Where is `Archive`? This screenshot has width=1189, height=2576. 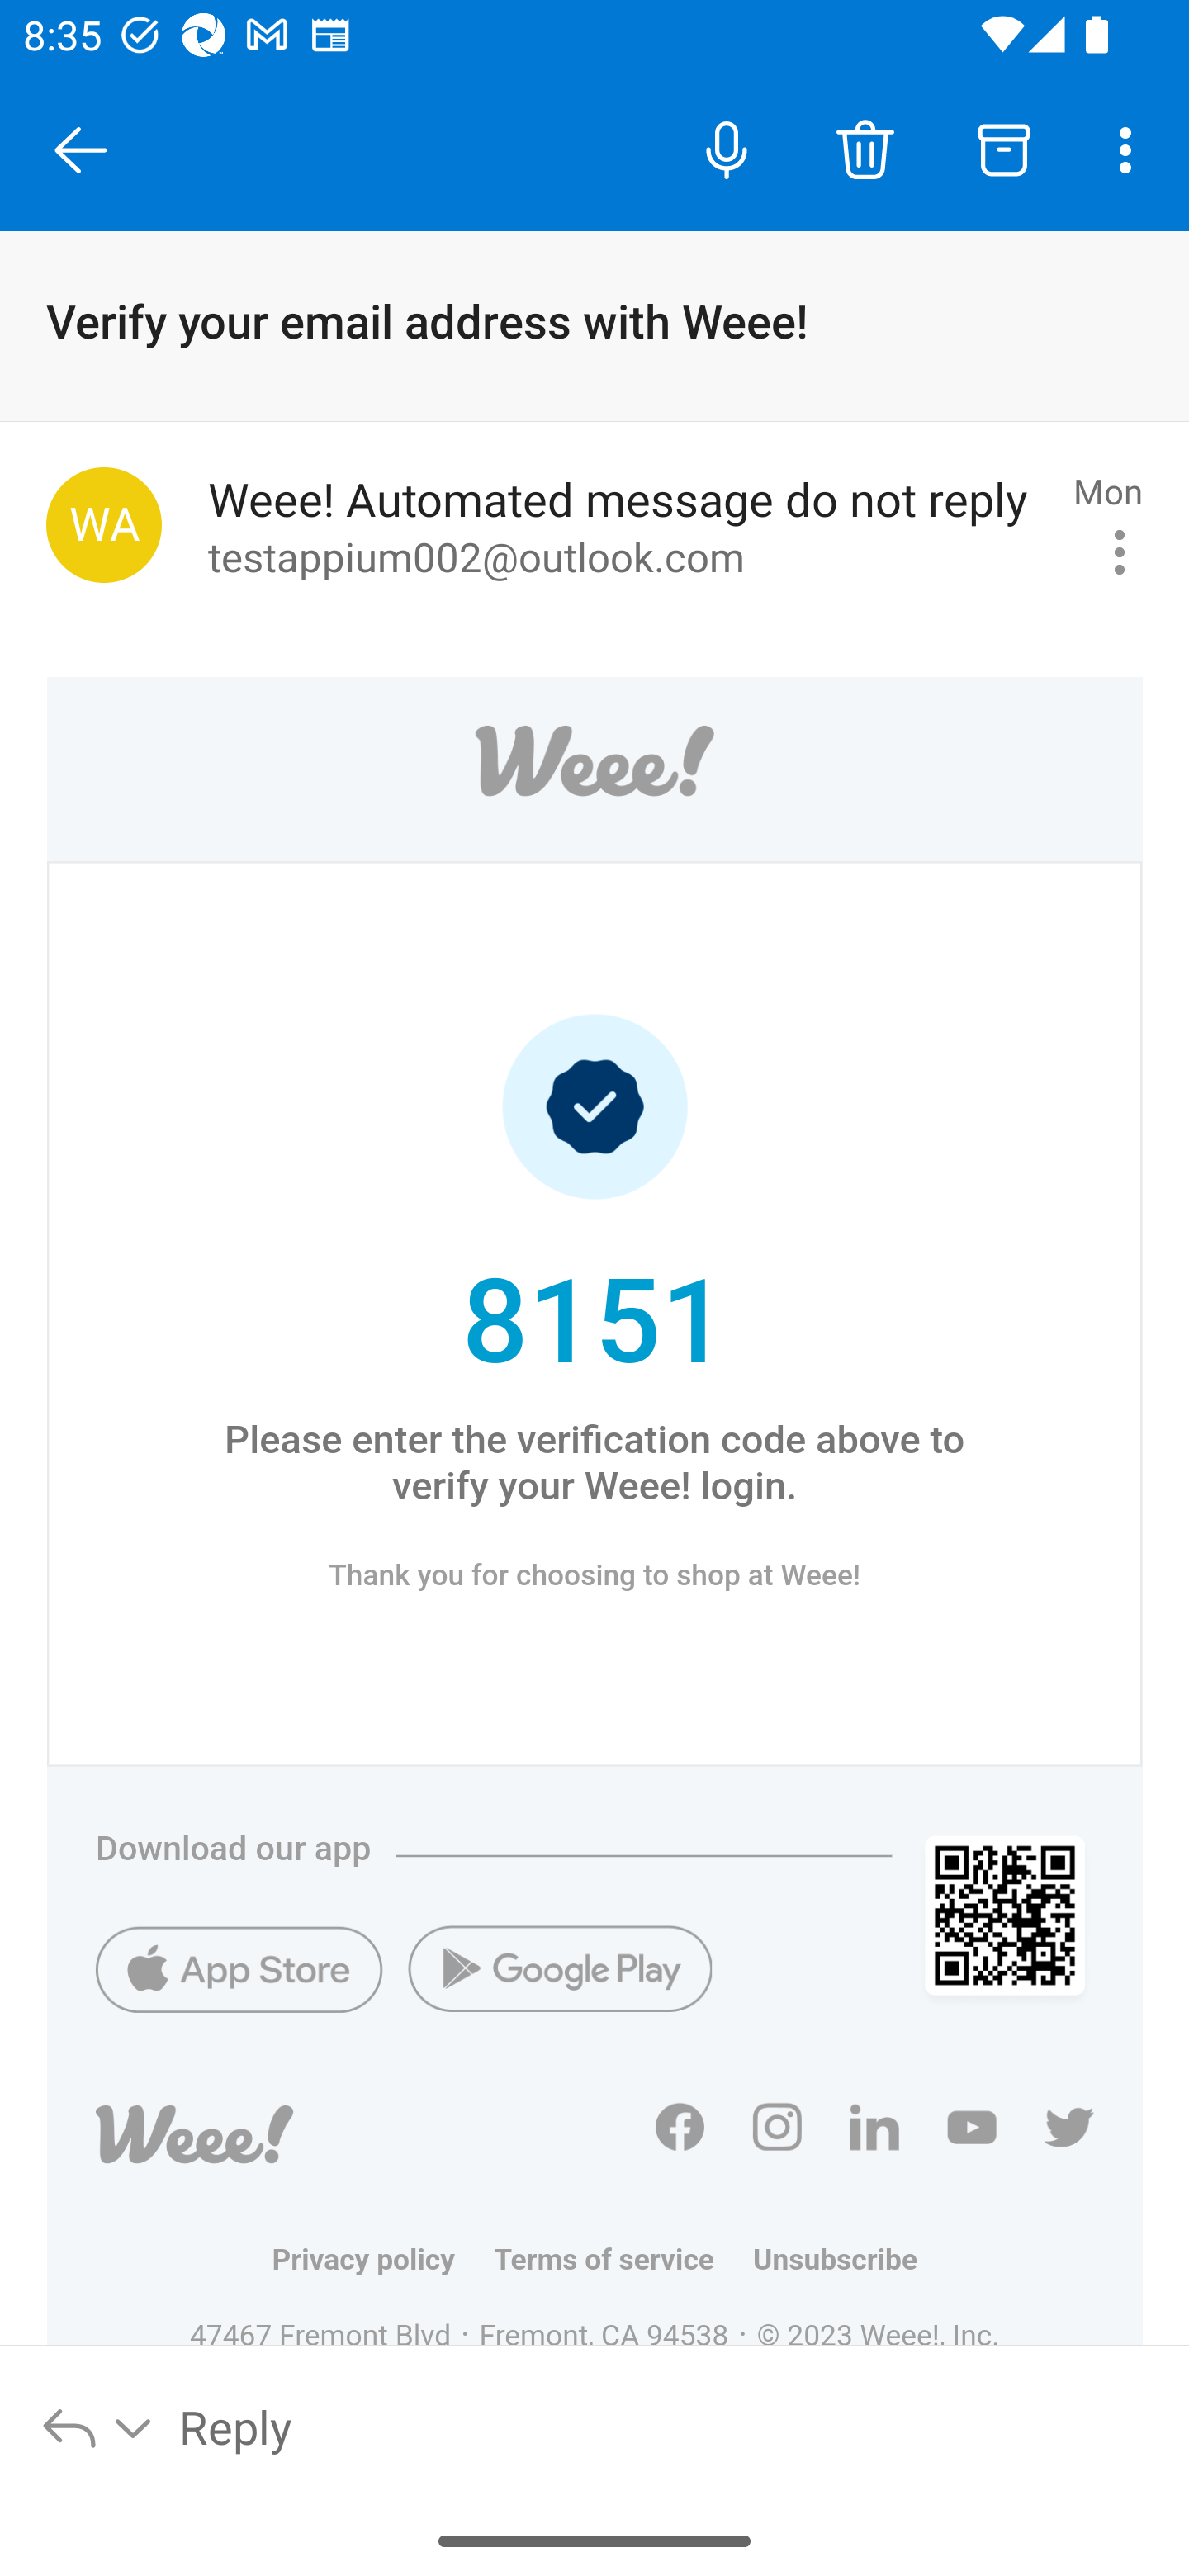
Archive is located at coordinates (1004, 149).